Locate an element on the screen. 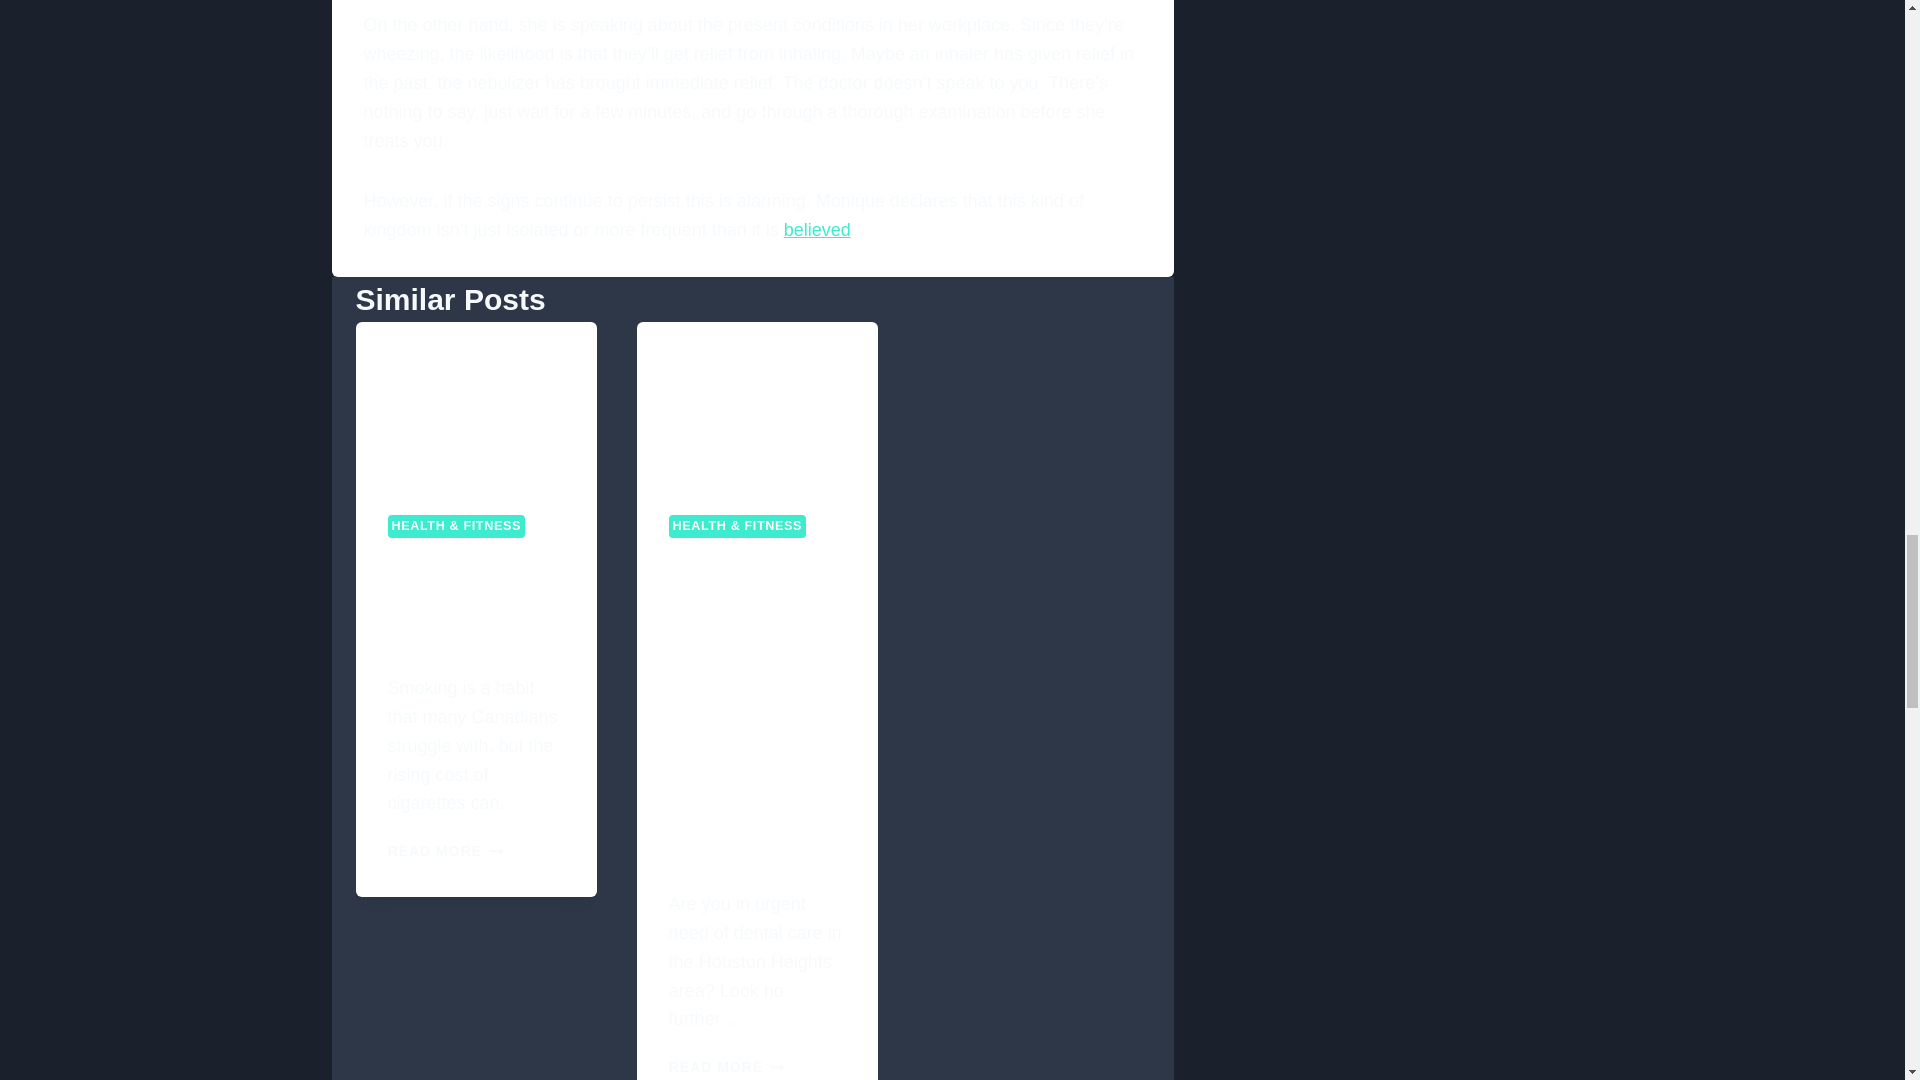 The image size is (1920, 1080). Cheap Cigarettes Canada is located at coordinates (476, 402).